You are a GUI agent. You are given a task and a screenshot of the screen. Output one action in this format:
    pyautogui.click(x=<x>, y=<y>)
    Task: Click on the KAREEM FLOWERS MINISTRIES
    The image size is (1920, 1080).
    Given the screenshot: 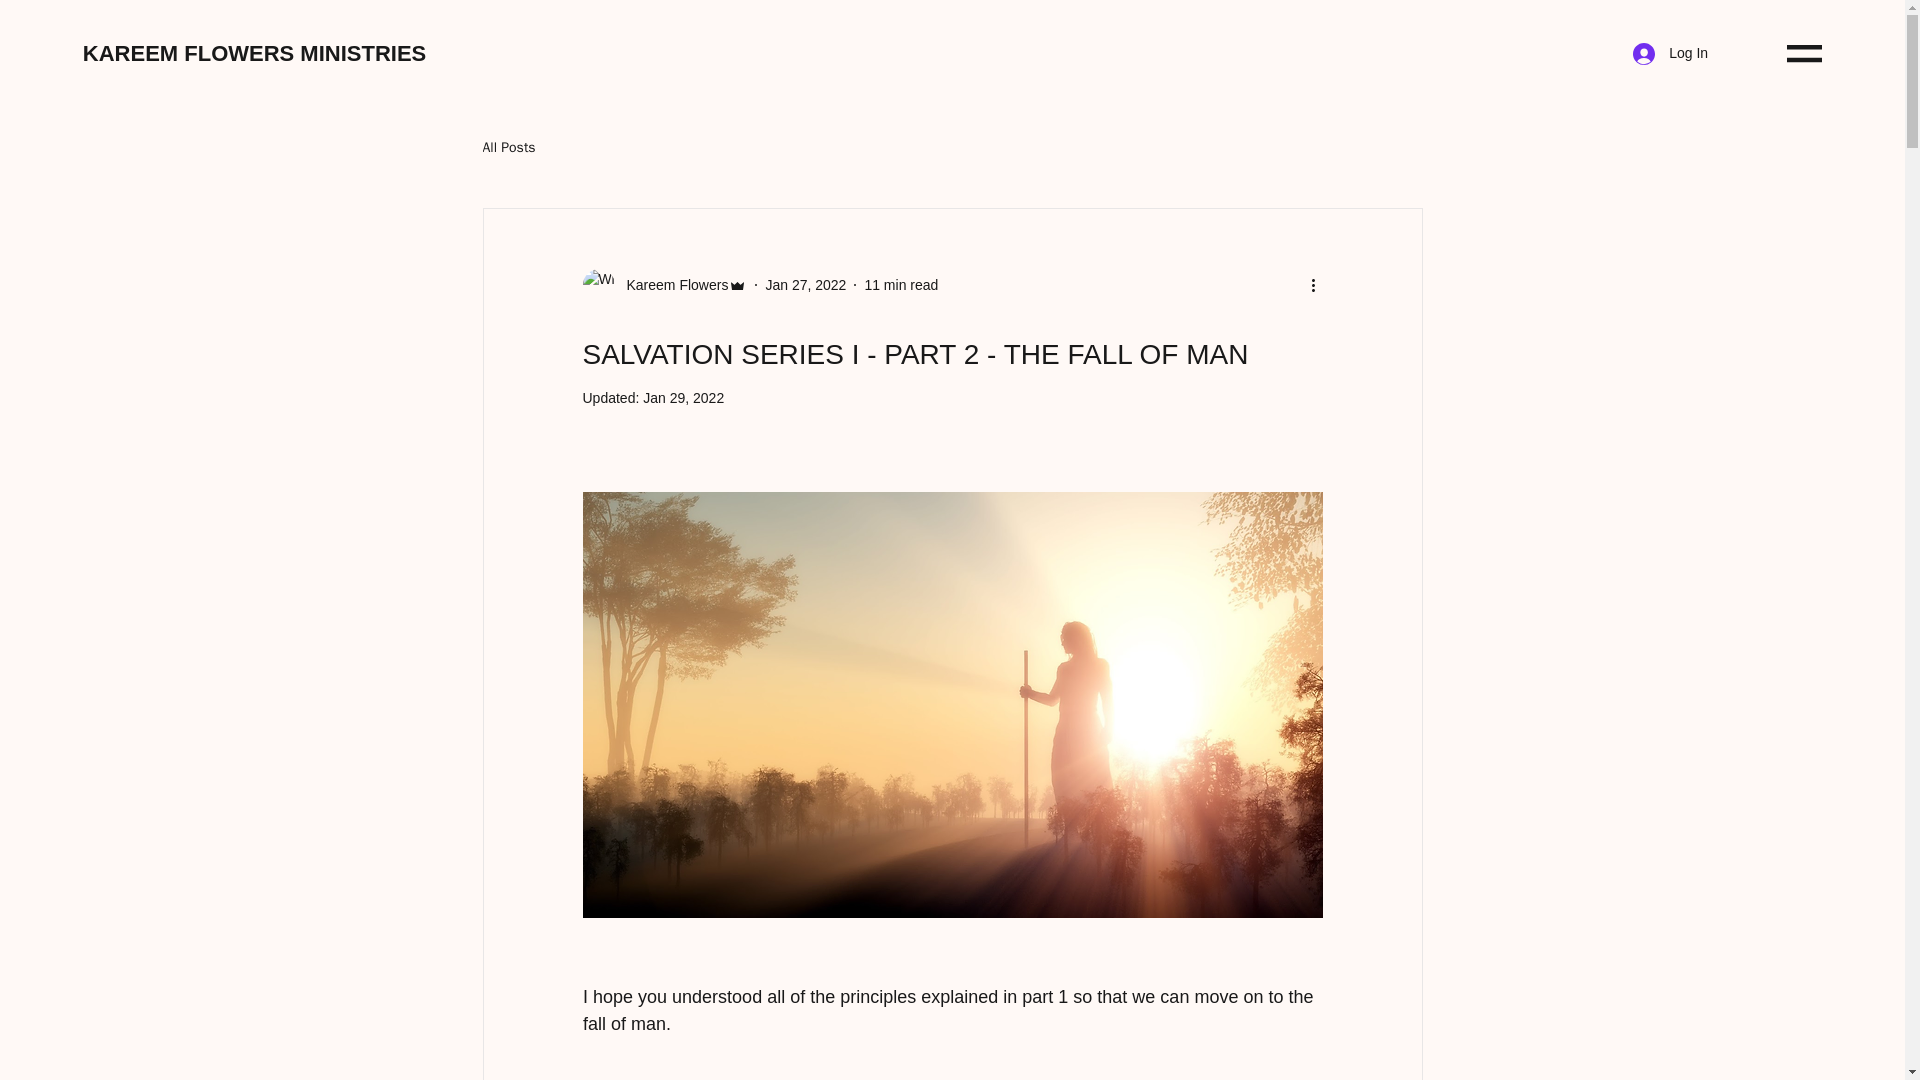 What is the action you would take?
    pyautogui.click(x=254, y=53)
    